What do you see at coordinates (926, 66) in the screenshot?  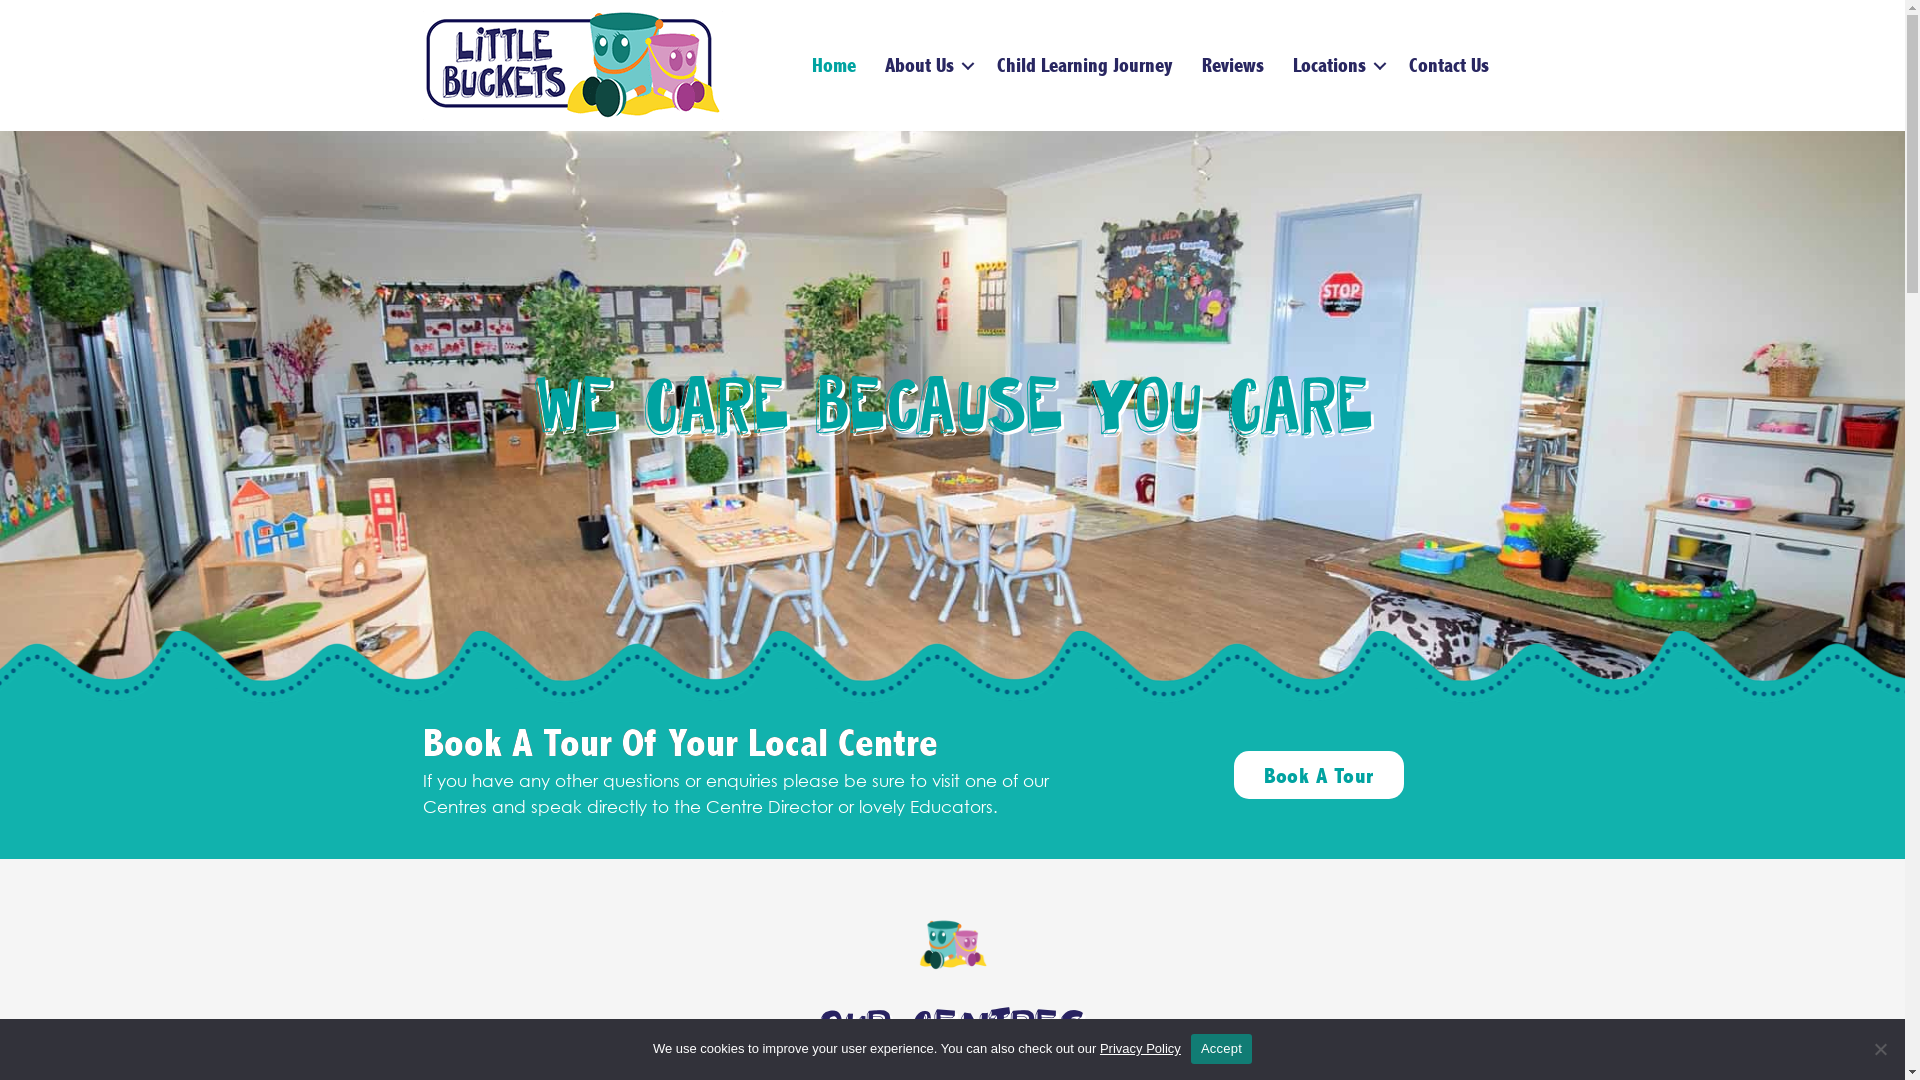 I see `About Us` at bounding box center [926, 66].